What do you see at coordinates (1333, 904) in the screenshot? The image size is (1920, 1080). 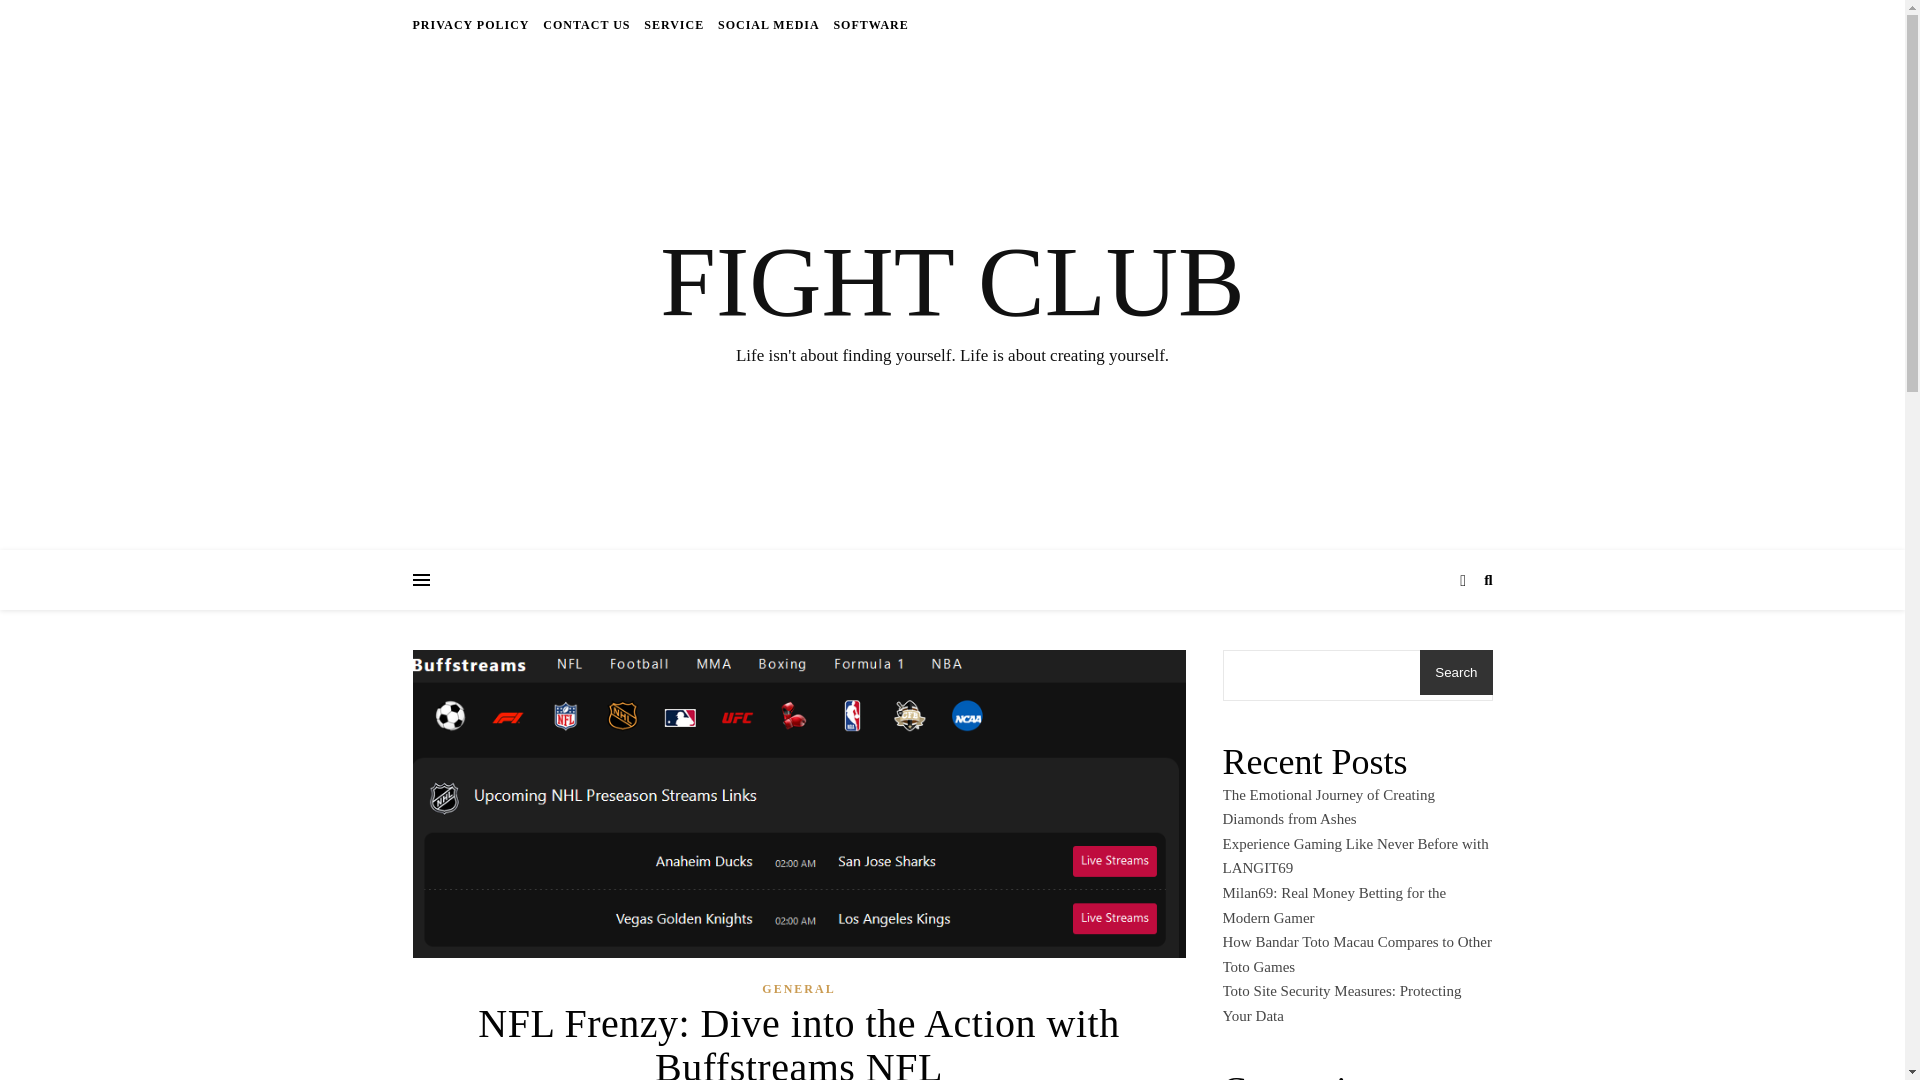 I see `Milan69: Real Money Betting for the Modern Gamer` at bounding box center [1333, 904].